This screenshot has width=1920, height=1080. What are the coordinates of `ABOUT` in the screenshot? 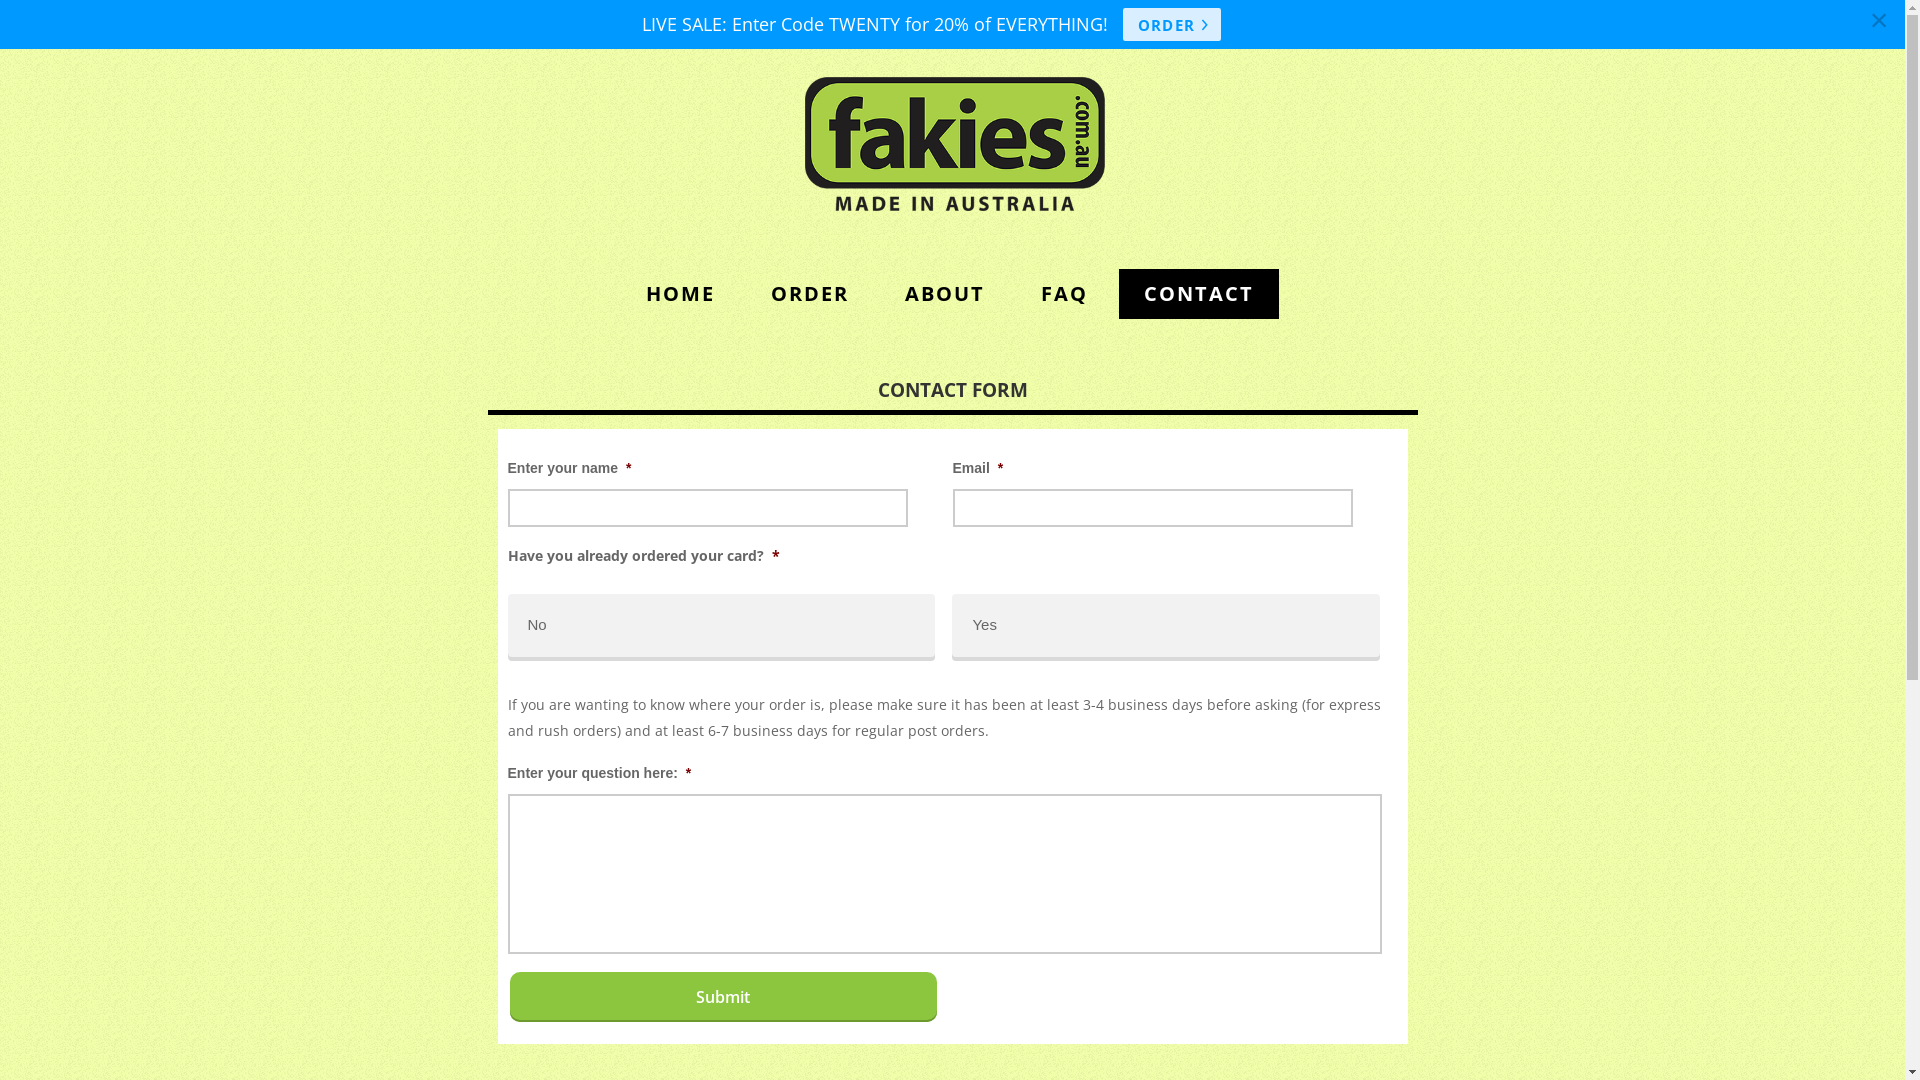 It's located at (944, 294).